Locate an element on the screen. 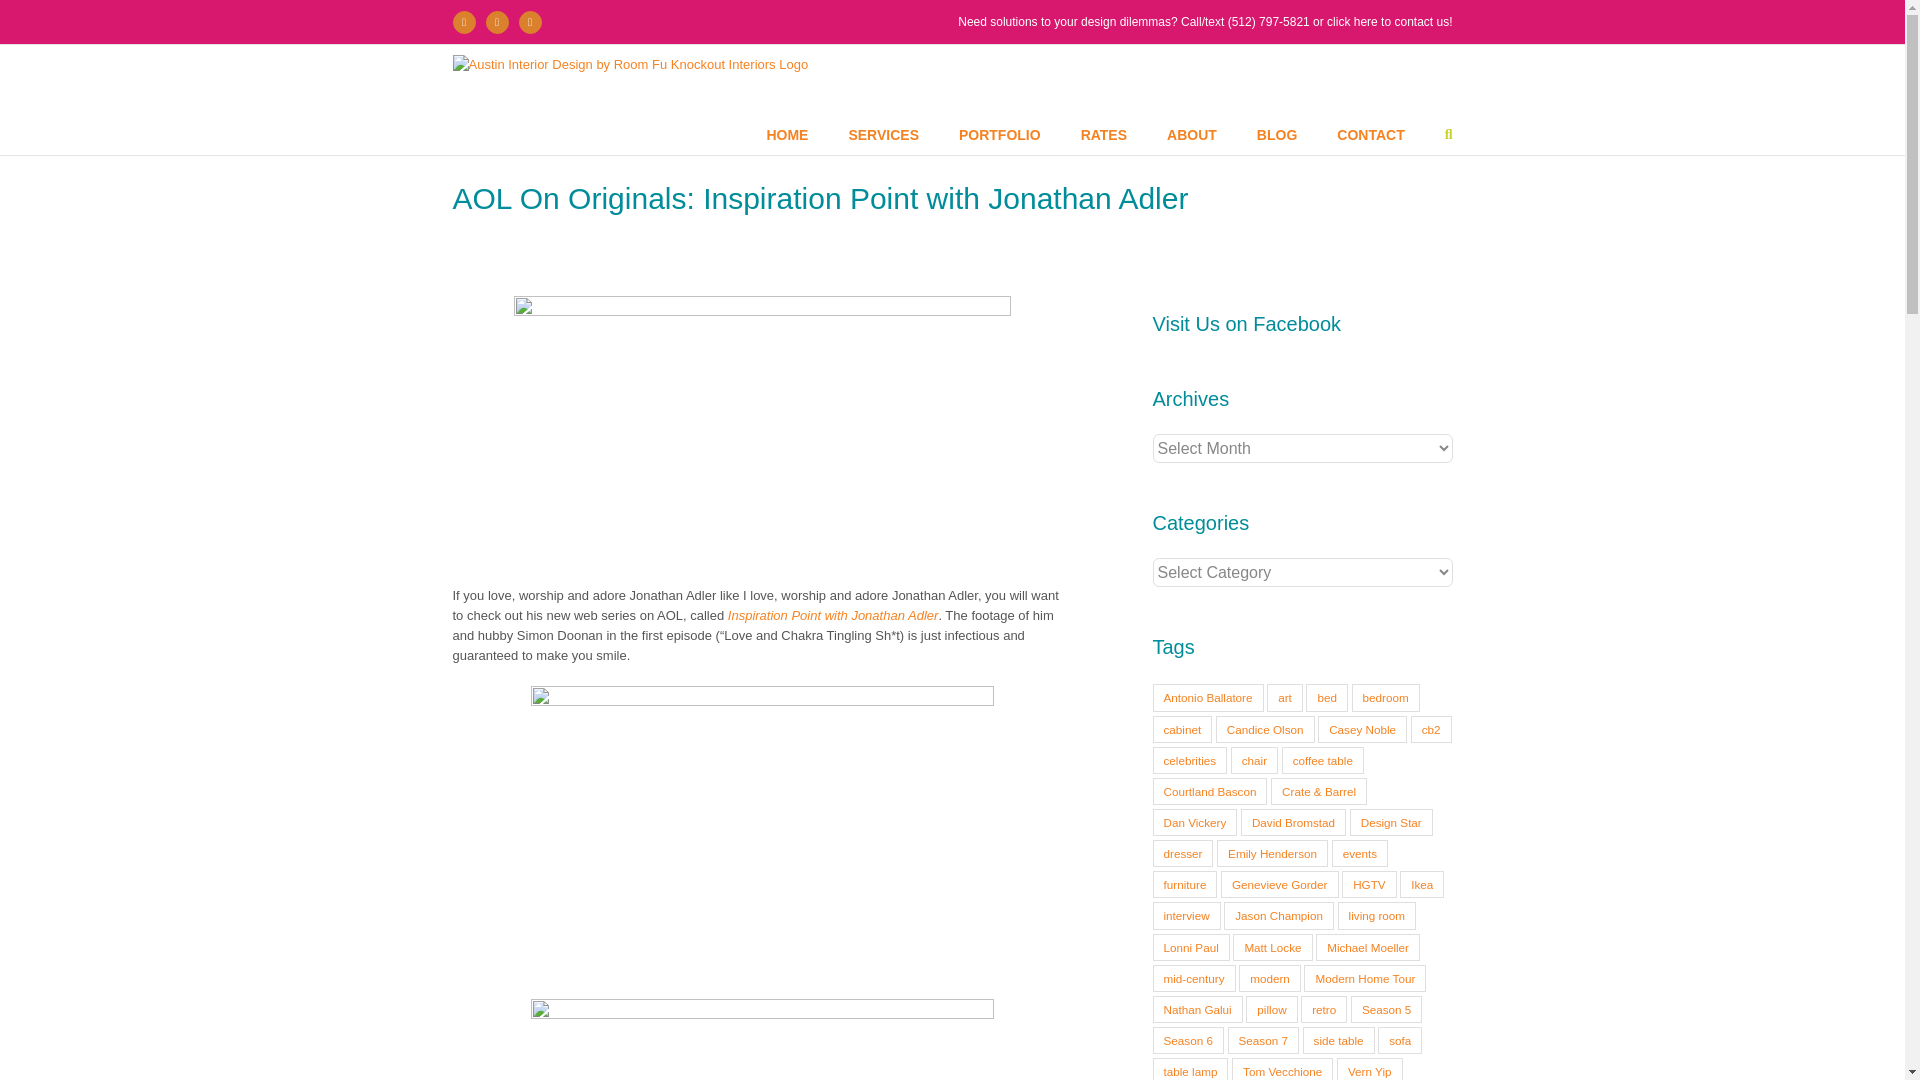 The width and height of the screenshot is (1920, 1080). simon doonan jonathan adler inspiration point aol is located at coordinates (762, 1040).